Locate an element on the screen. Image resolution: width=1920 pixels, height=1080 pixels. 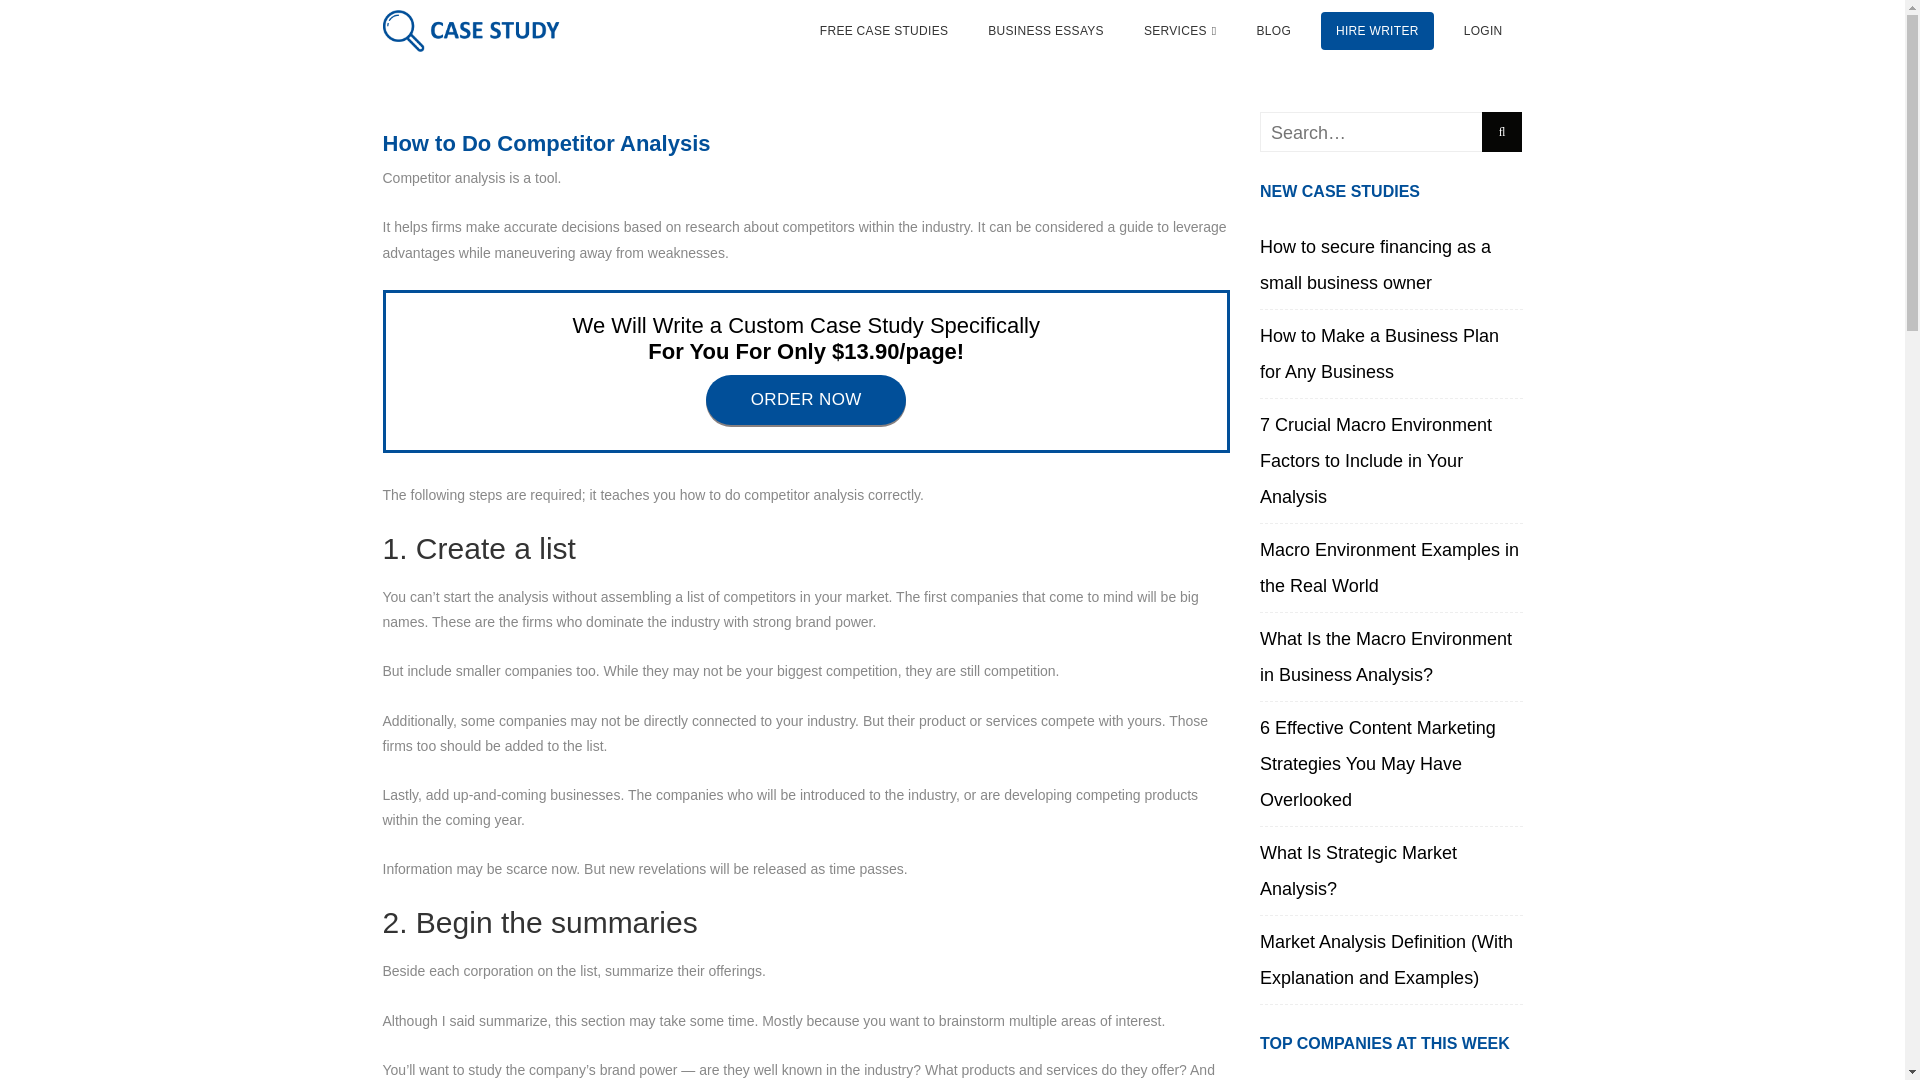
BUSINESS ESSAYS is located at coordinates (1046, 31).